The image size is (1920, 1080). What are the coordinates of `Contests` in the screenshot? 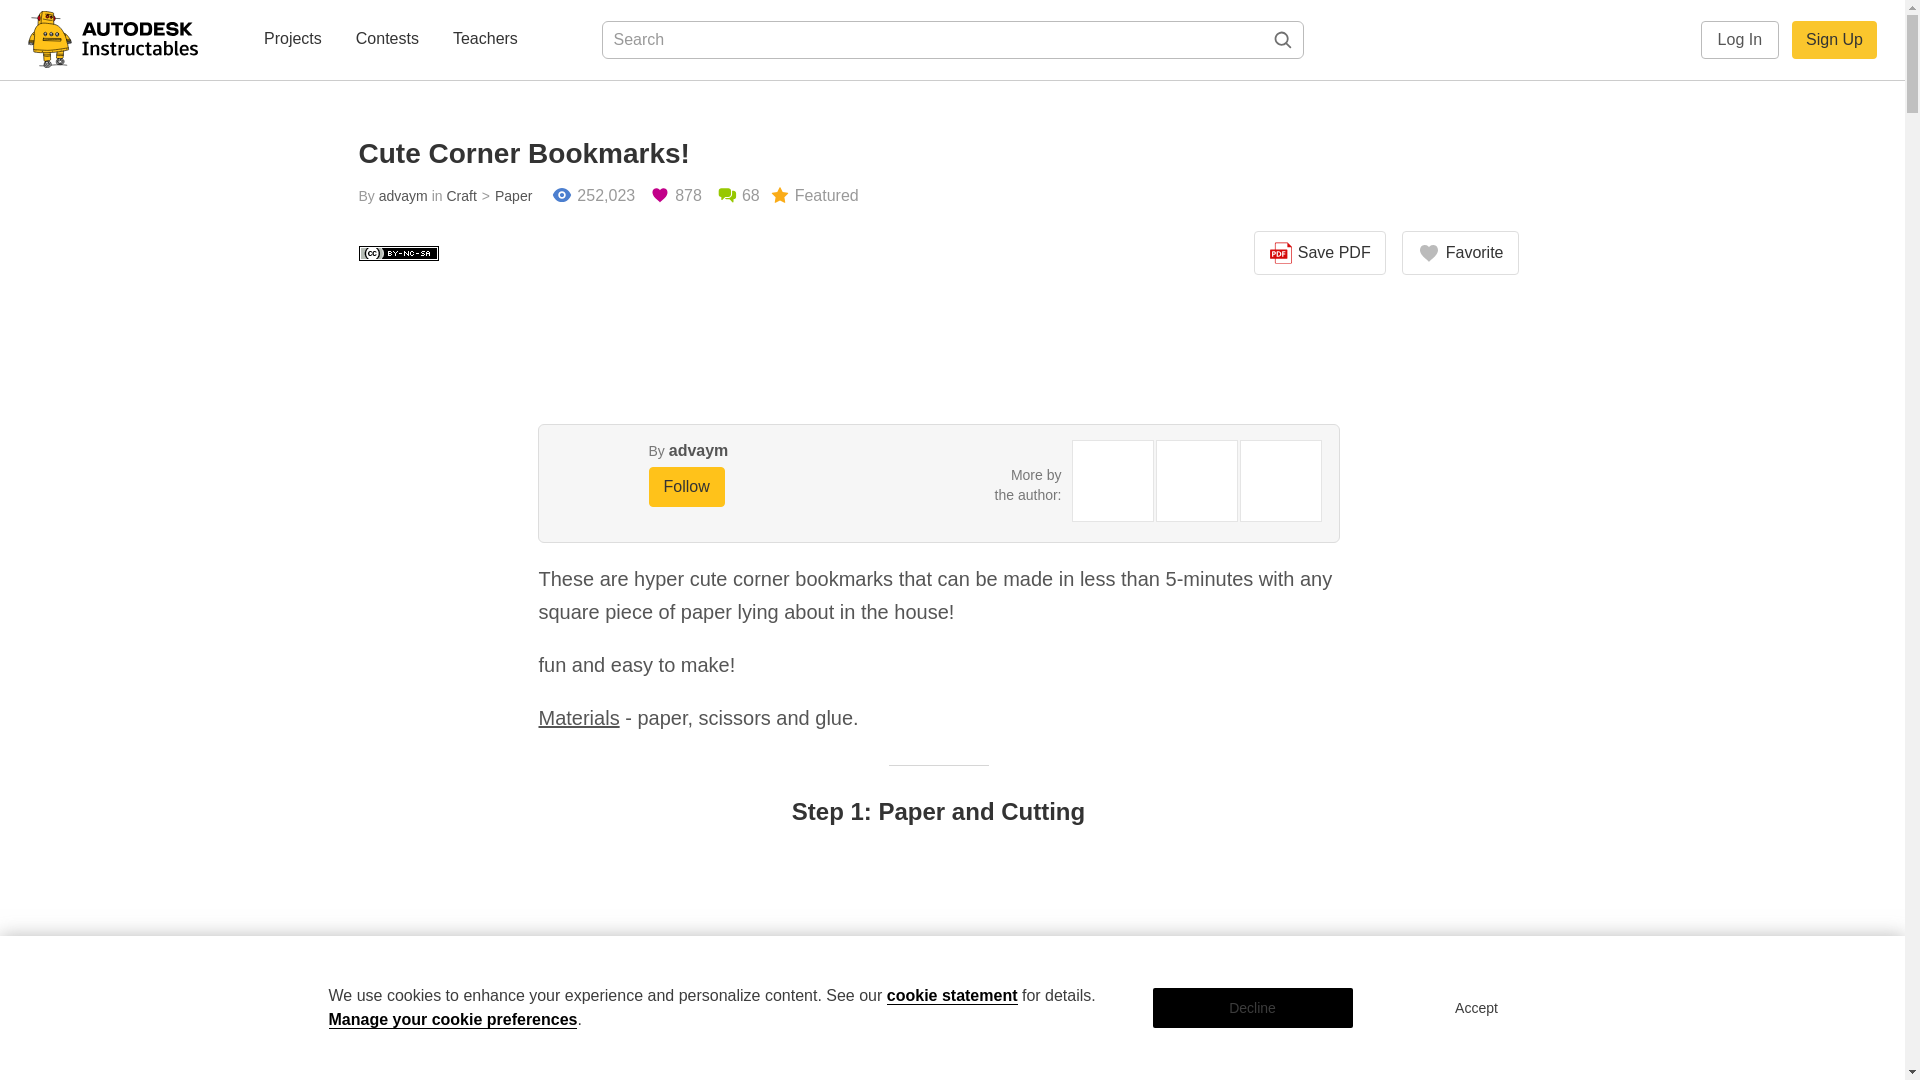 It's located at (386, 40).